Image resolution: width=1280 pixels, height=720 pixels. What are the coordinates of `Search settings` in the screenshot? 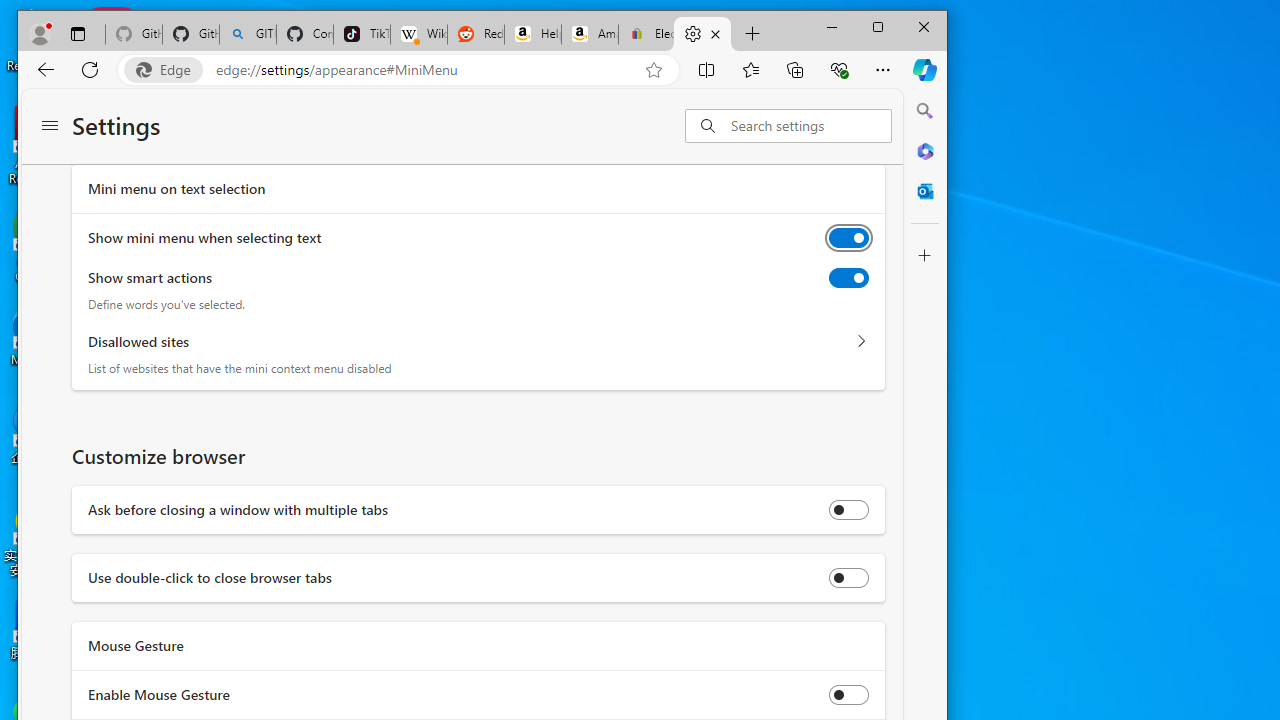 It's located at (810, 126).